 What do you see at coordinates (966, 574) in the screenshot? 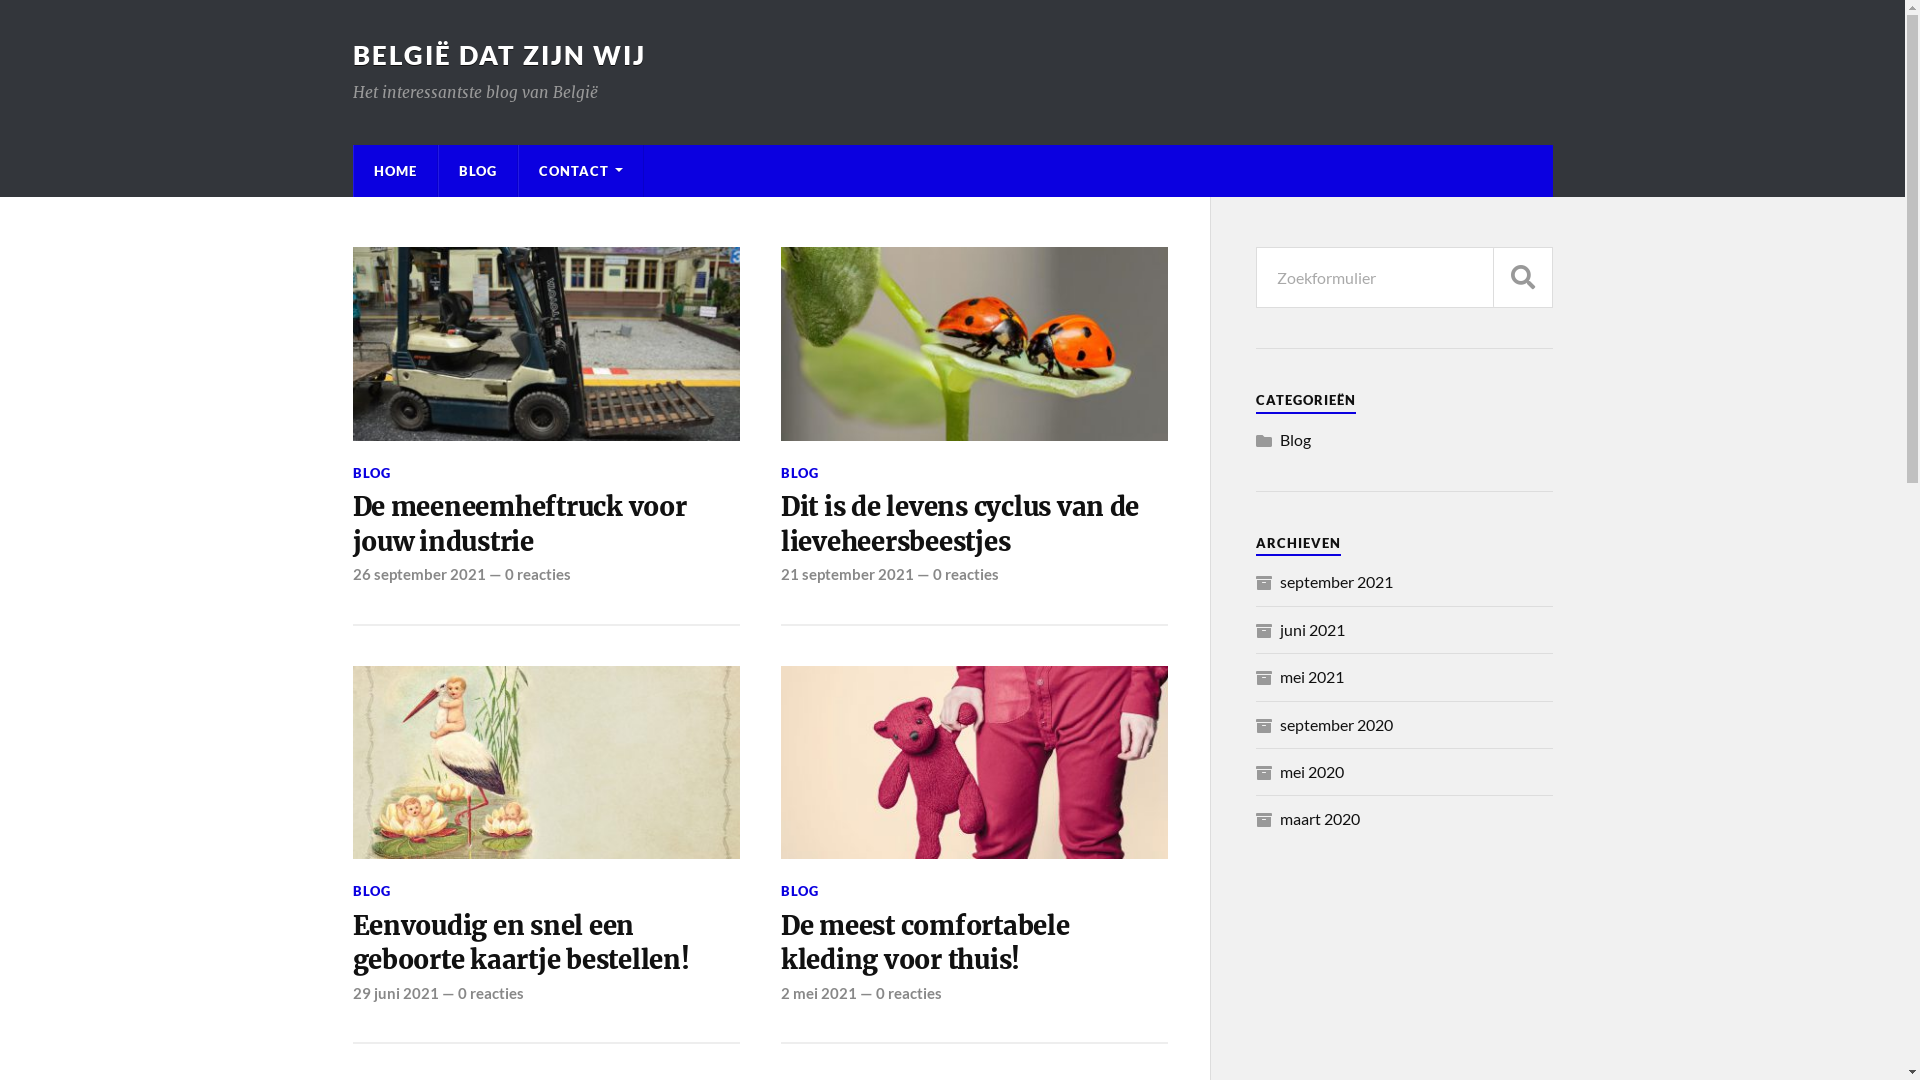
I see `0 reacties` at bounding box center [966, 574].